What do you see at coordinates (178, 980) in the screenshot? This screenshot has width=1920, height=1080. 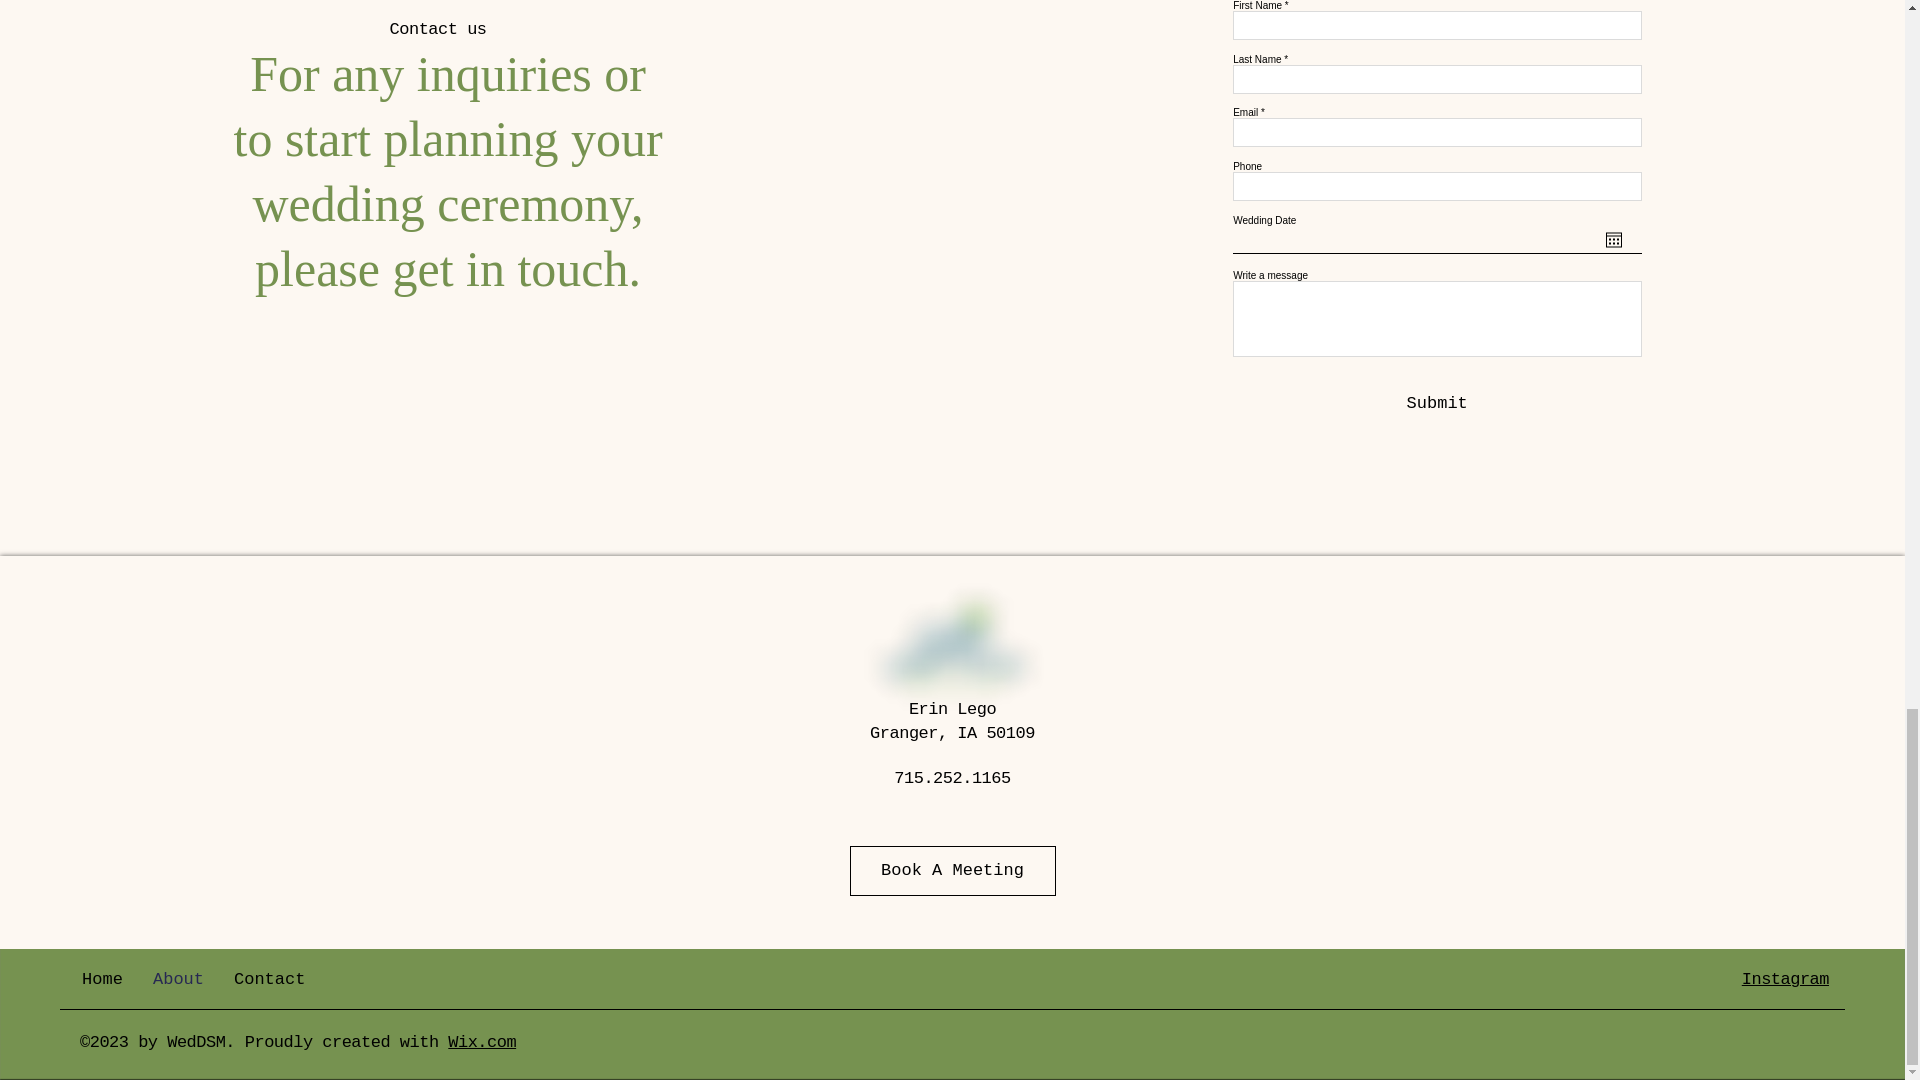 I see `About` at bounding box center [178, 980].